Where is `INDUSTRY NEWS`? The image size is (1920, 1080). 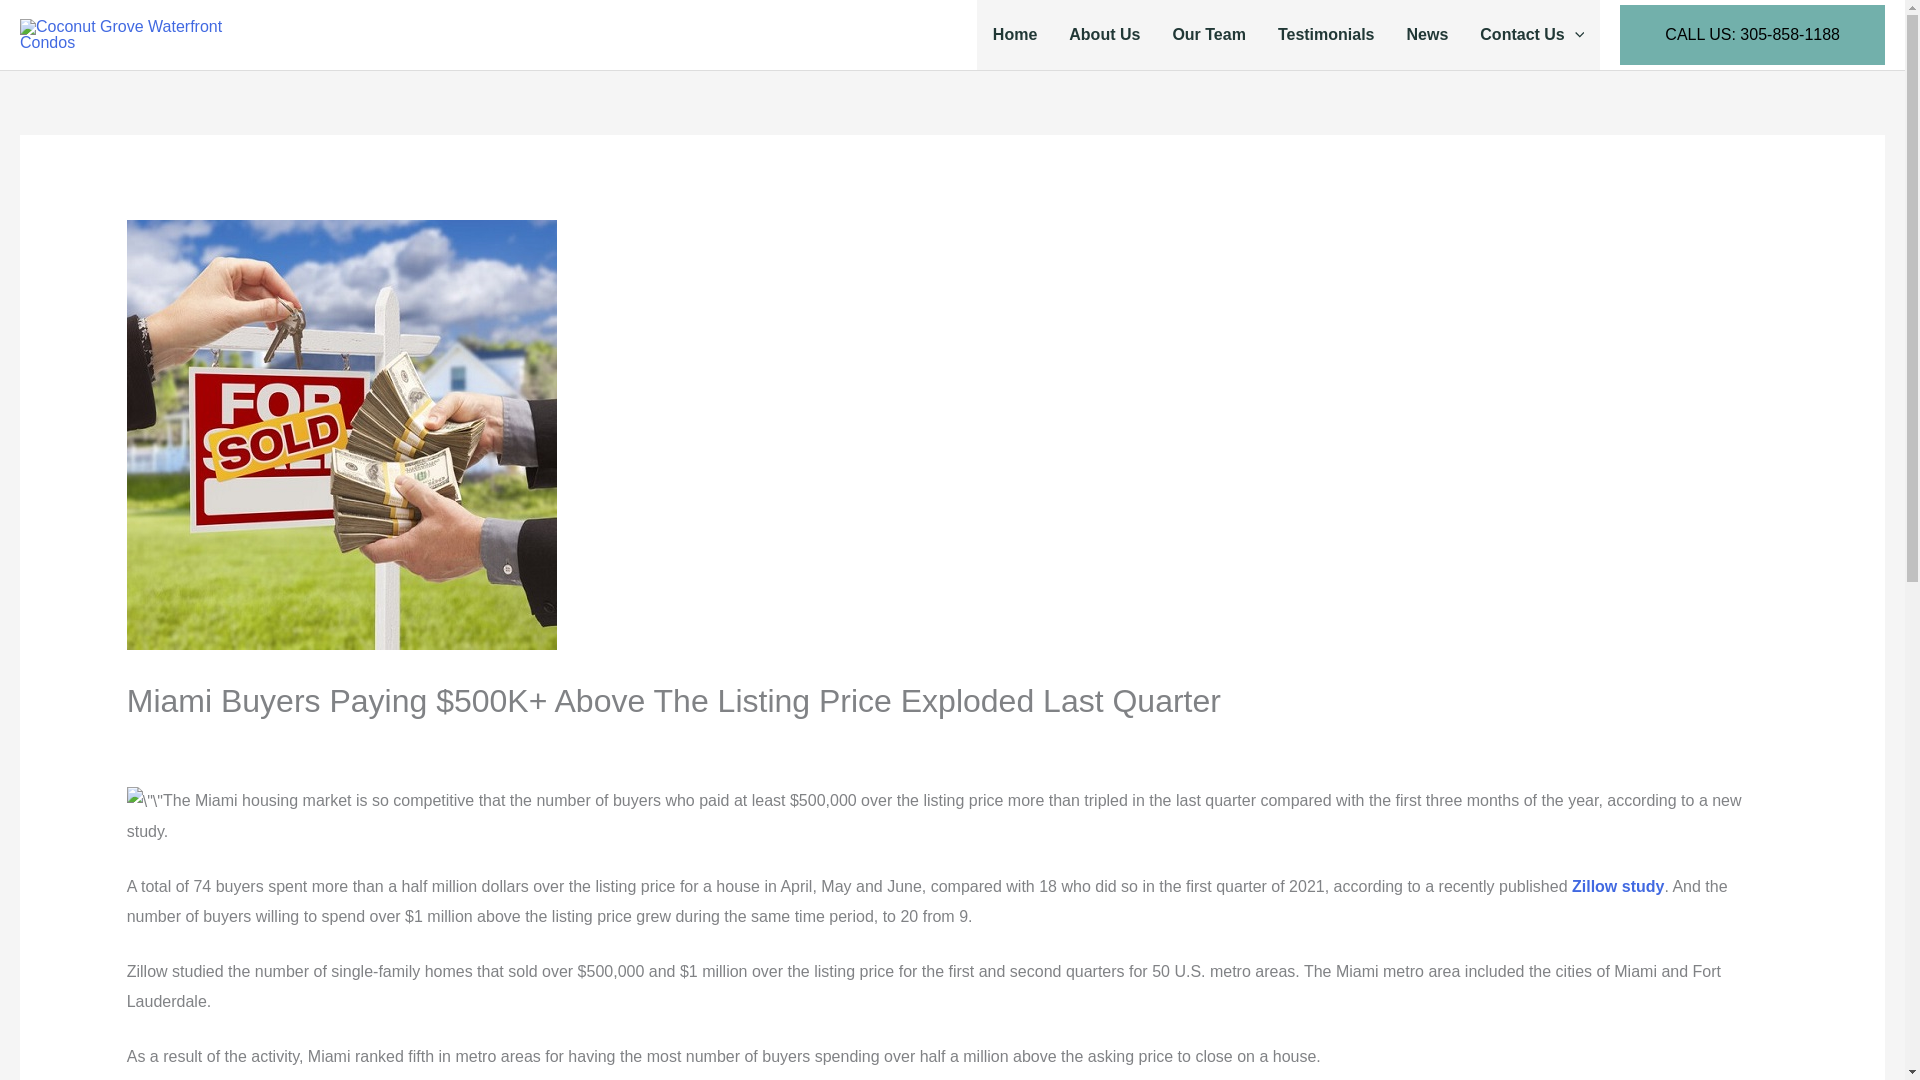
INDUSTRY NEWS is located at coordinates (320, 742).